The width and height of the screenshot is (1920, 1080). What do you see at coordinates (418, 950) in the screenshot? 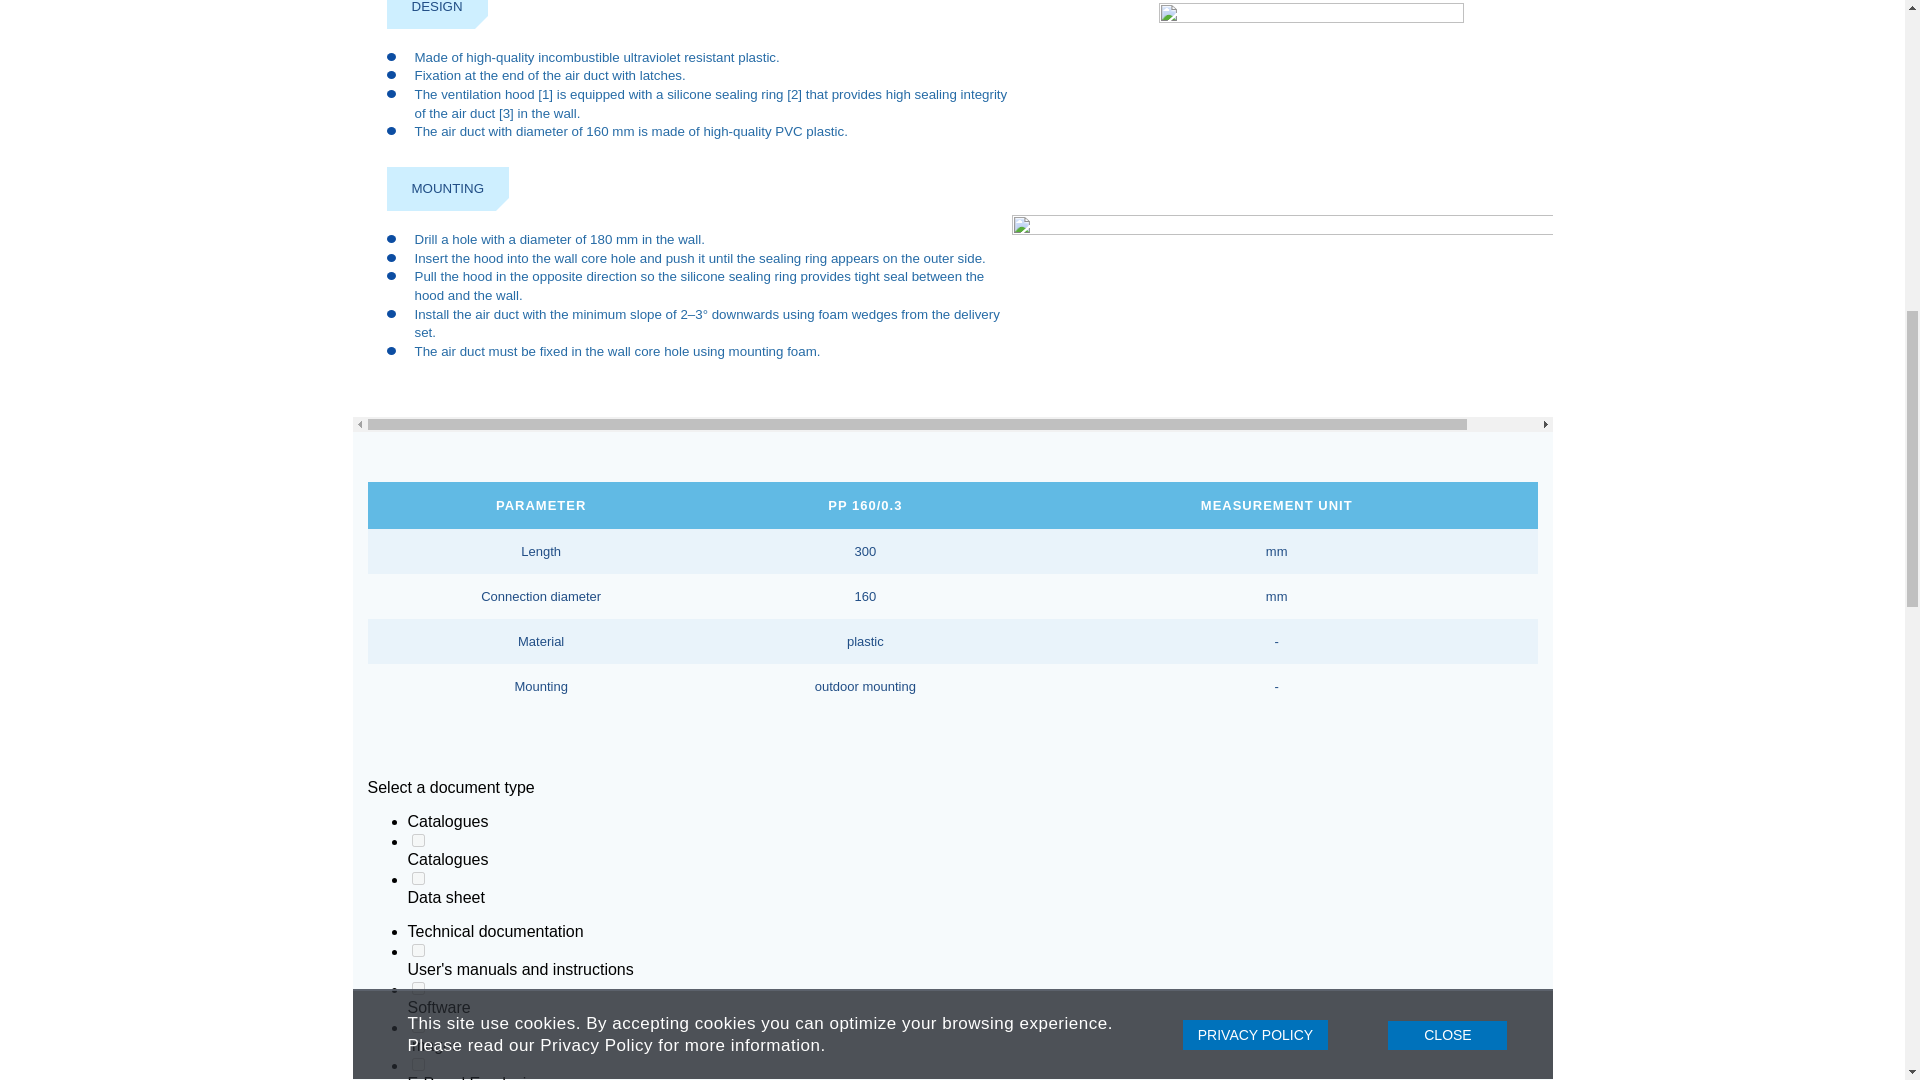
I see `50` at bounding box center [418, 950].